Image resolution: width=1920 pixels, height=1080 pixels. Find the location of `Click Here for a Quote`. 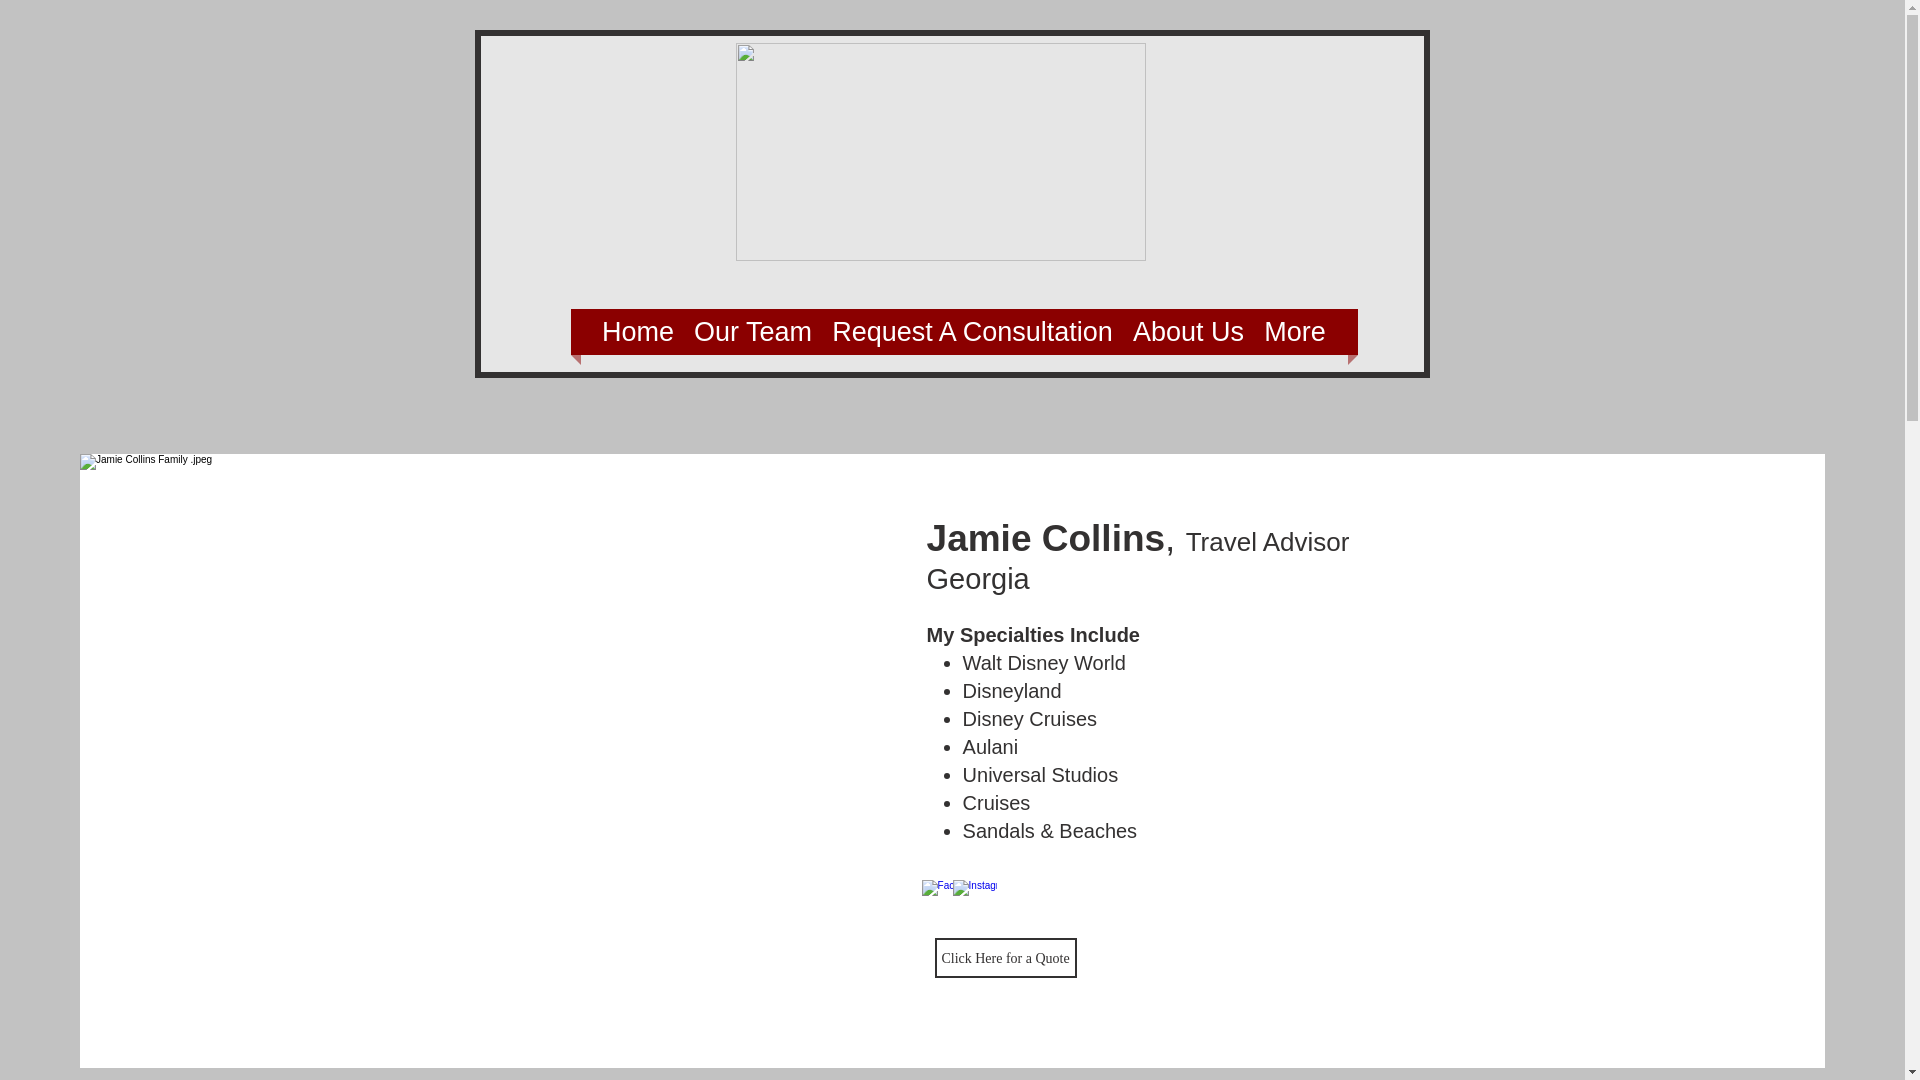

Click Here for a Quote is located at coordinates (1006, 958).